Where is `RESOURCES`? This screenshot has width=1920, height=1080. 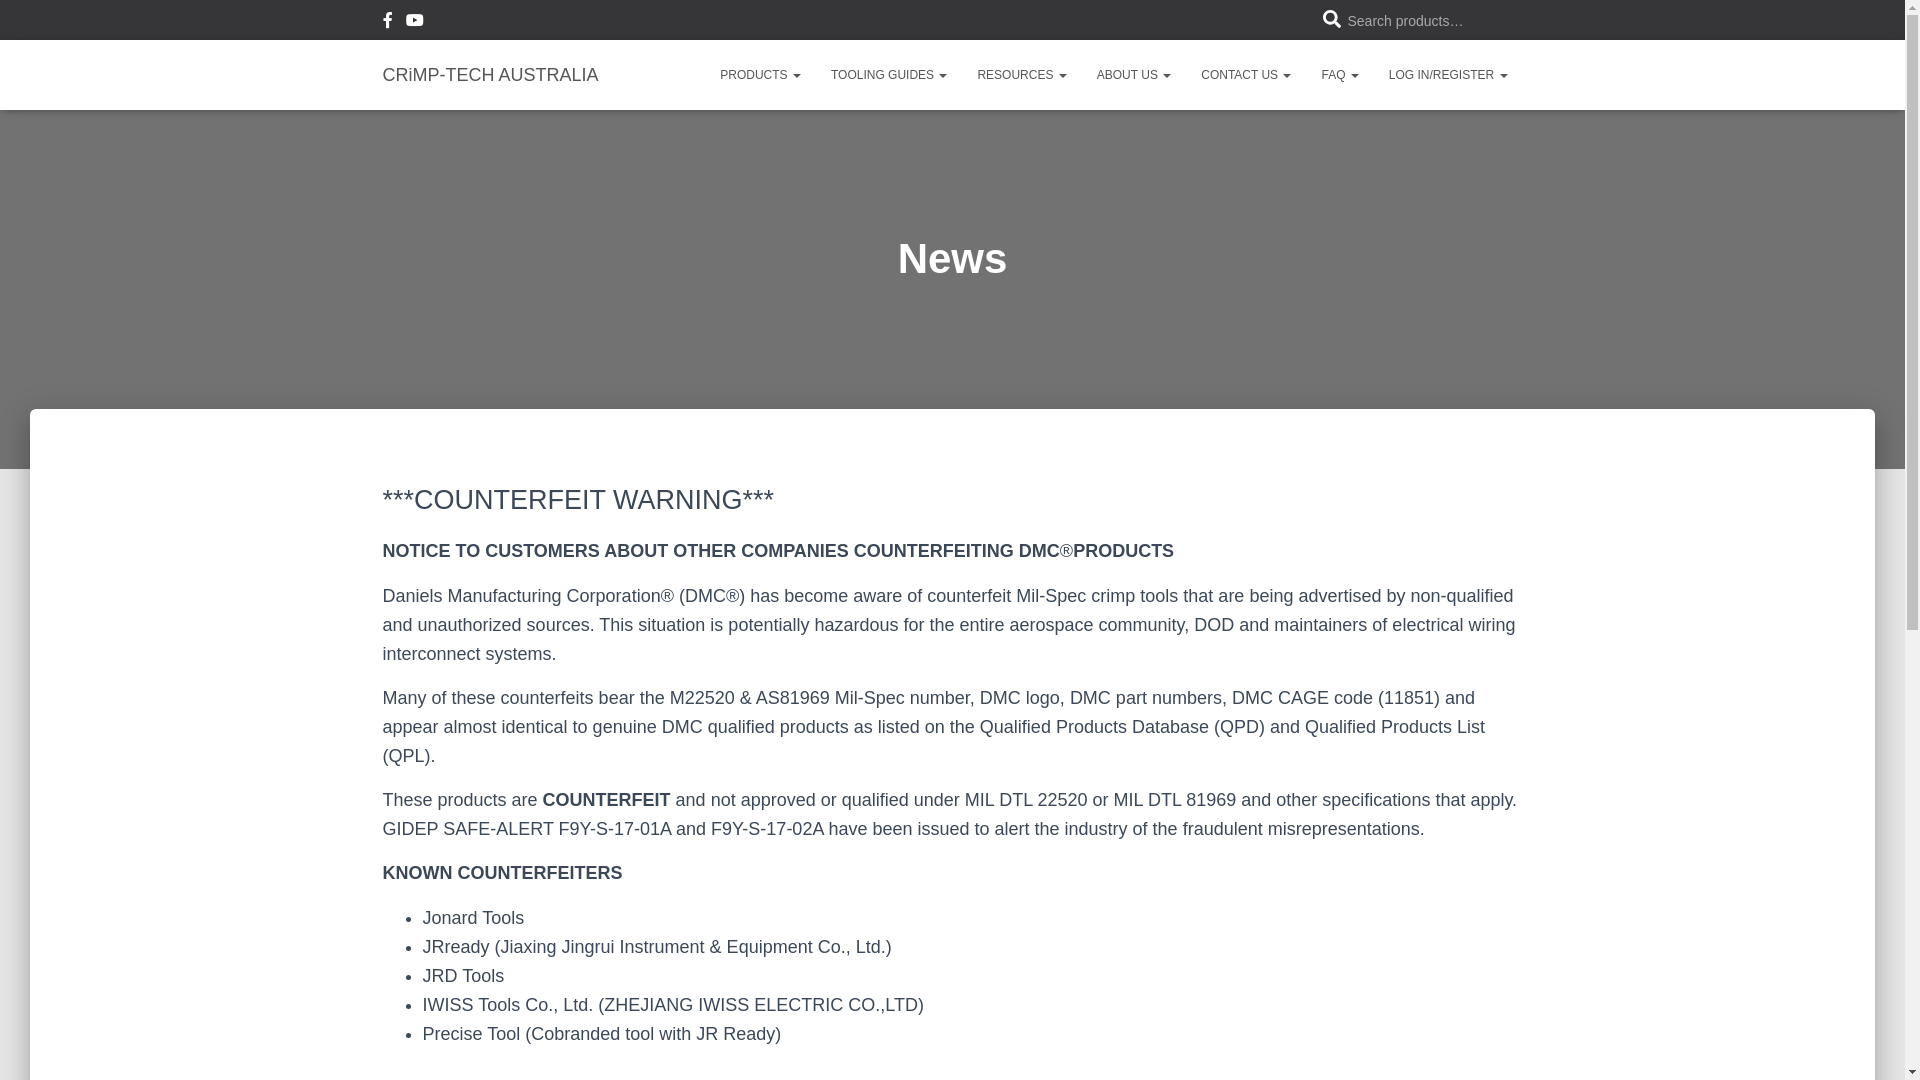
RESOURCES is located at coordinates (1022, 75).